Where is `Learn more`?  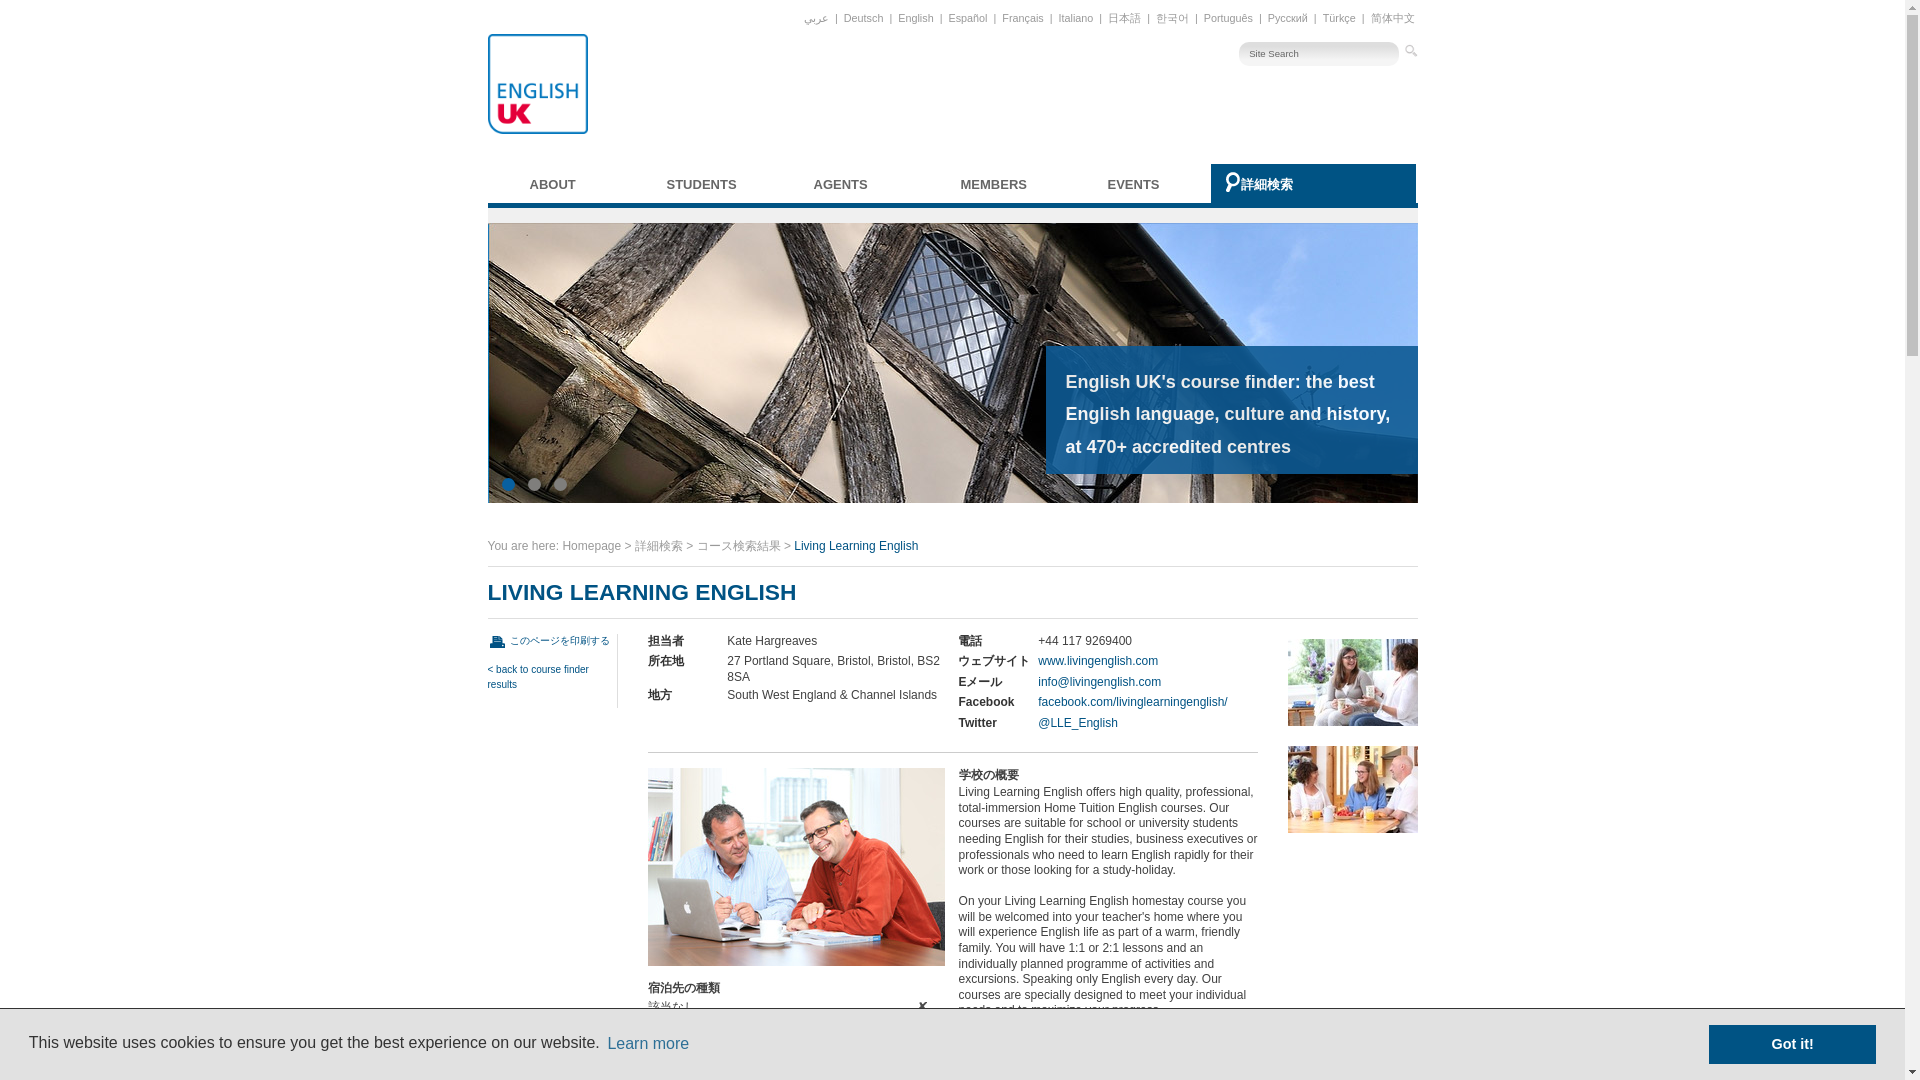
Learn more is located at coordinates (648, 1044).